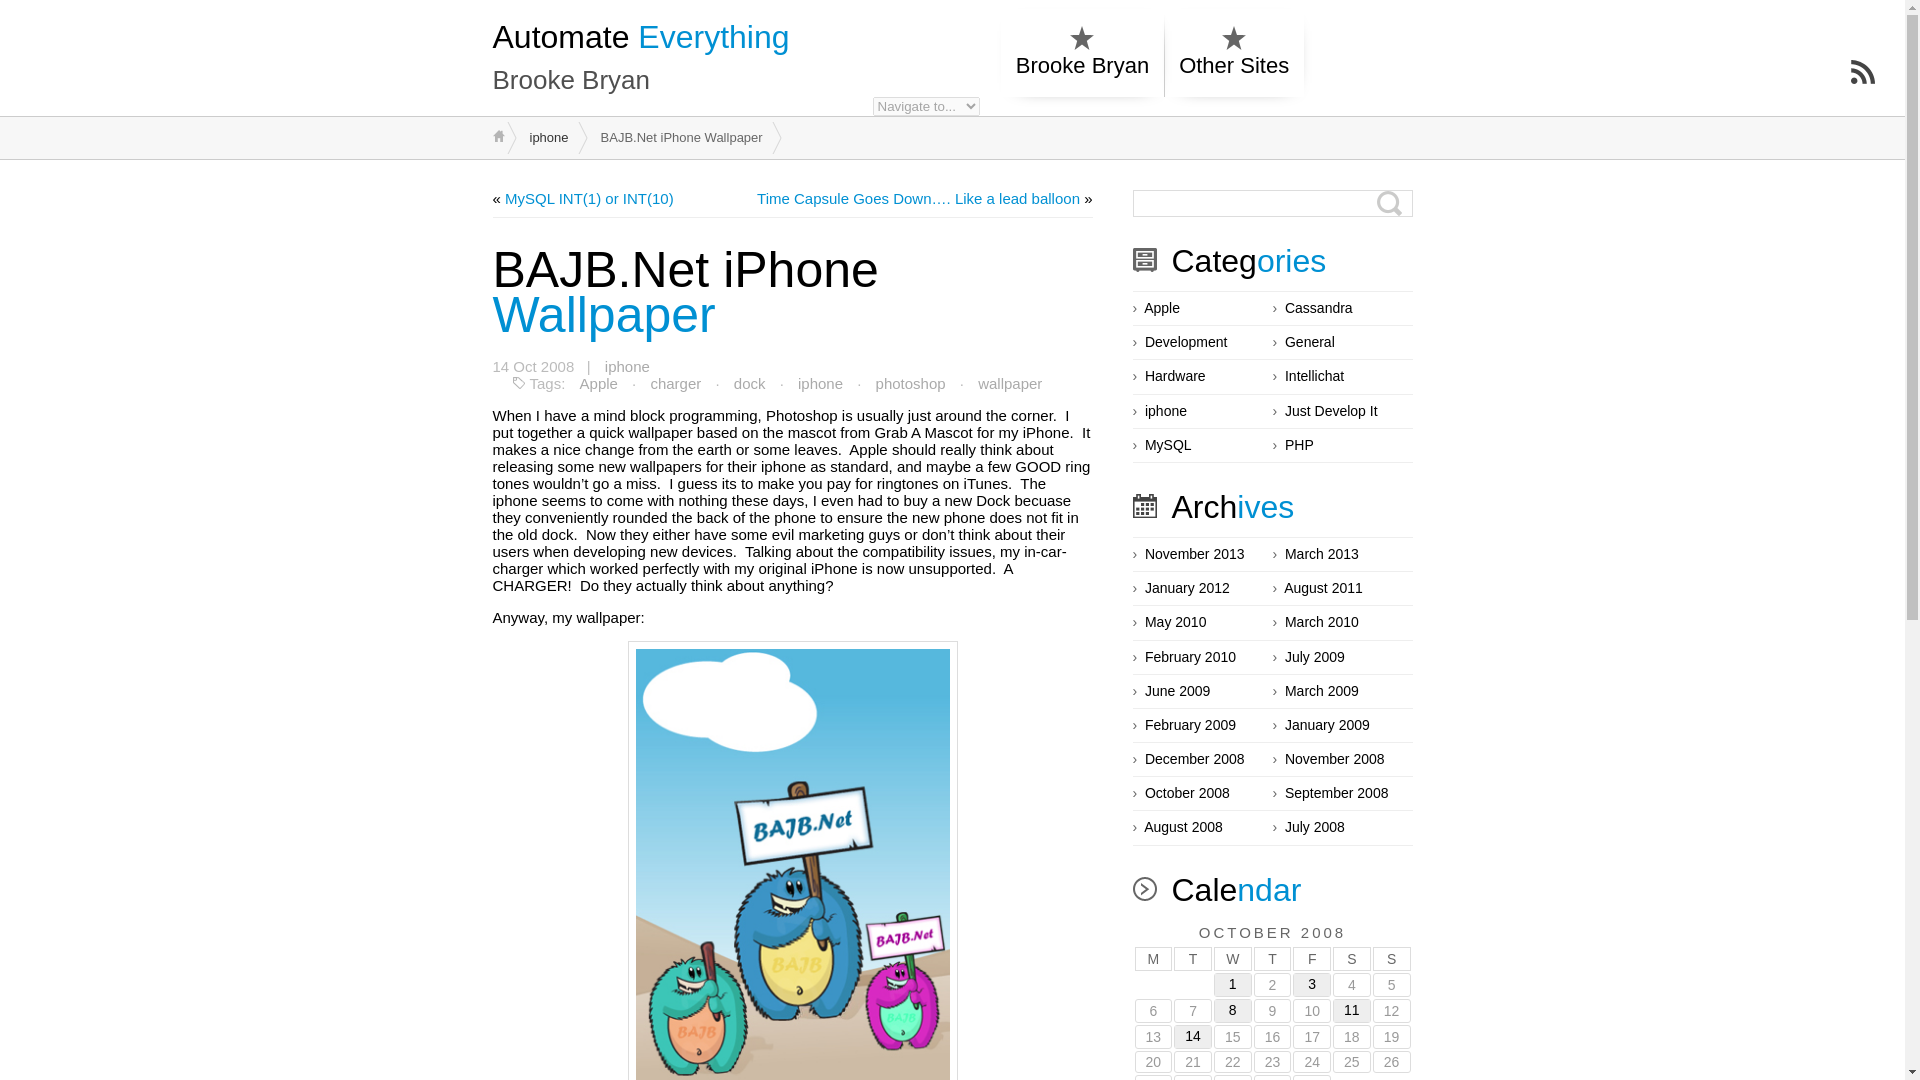 This screenshot has width=1920, height=1080. Describe the element at coordinates (1298, 446) in the screenshot. I see `PHP` at that location.